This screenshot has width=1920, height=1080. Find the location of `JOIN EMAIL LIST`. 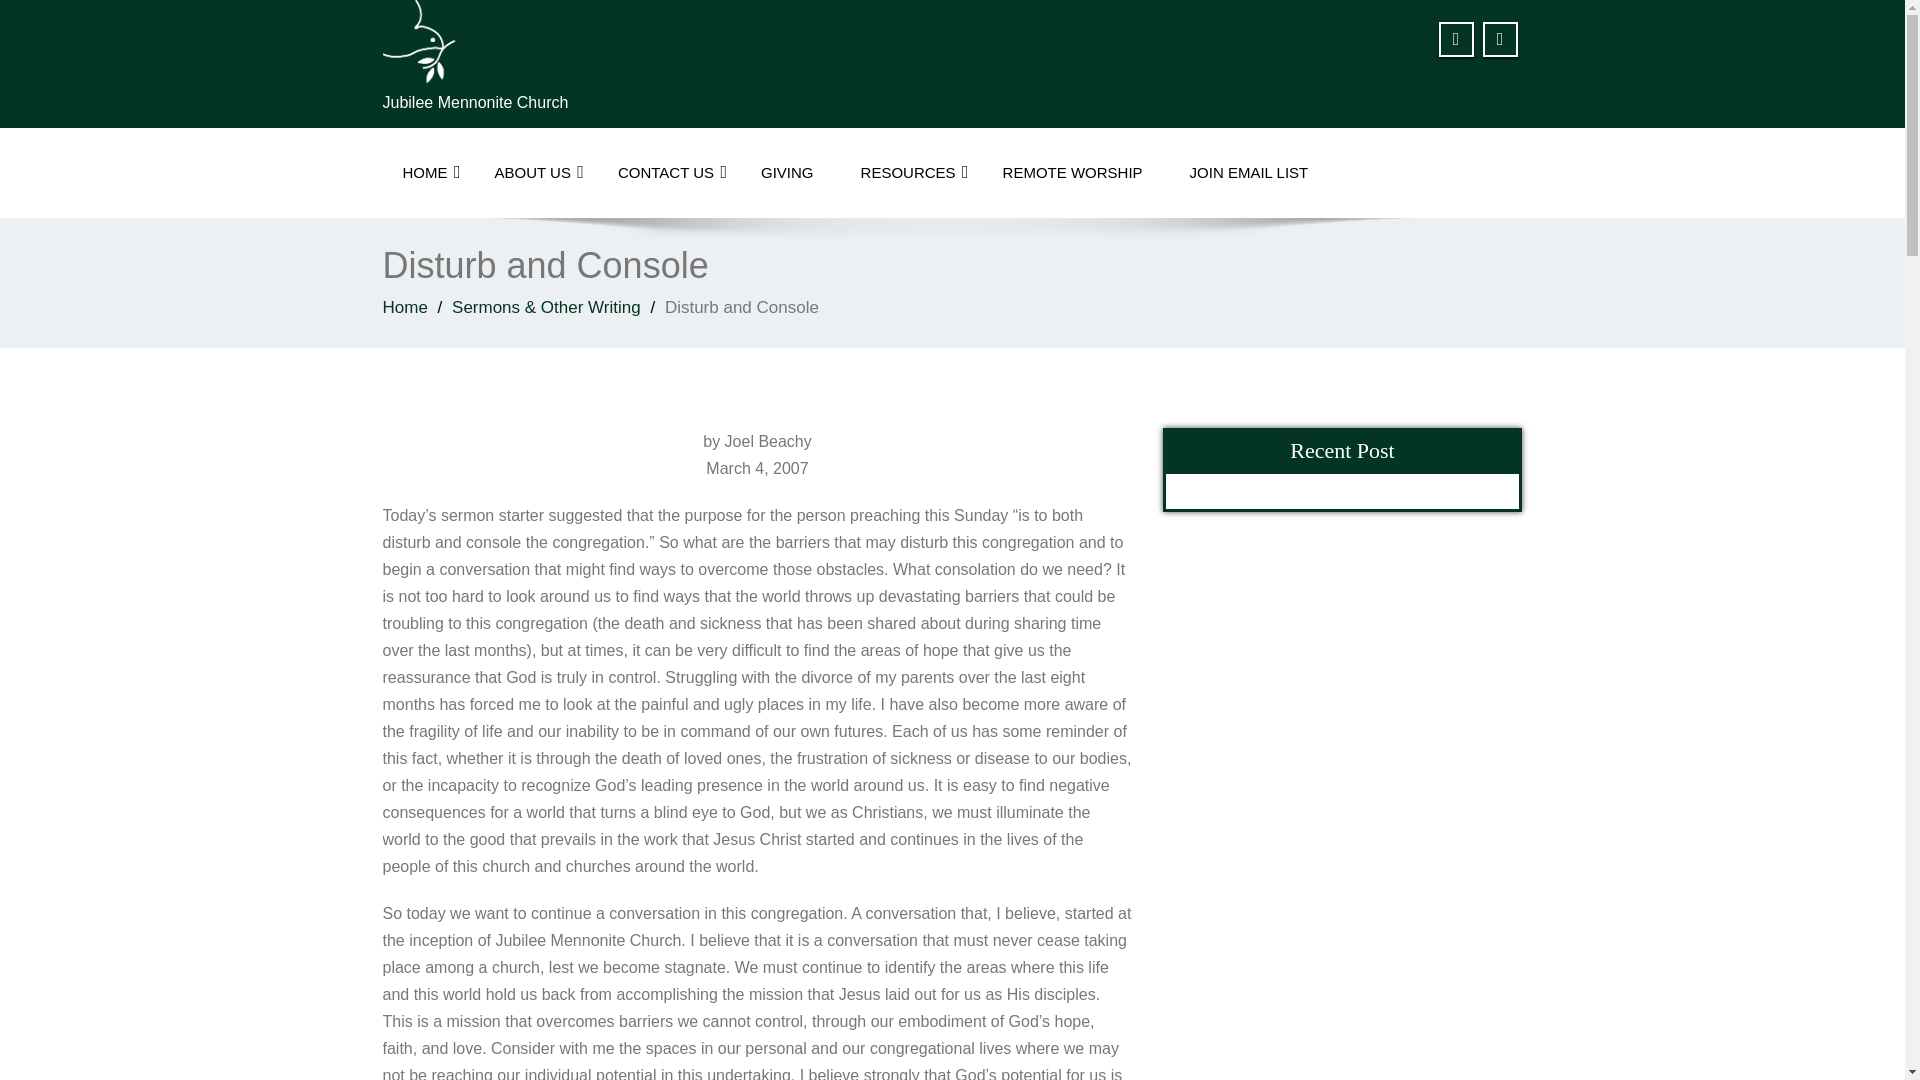

JOIN EMAIL LIST is located at coordinates (1248, 173).